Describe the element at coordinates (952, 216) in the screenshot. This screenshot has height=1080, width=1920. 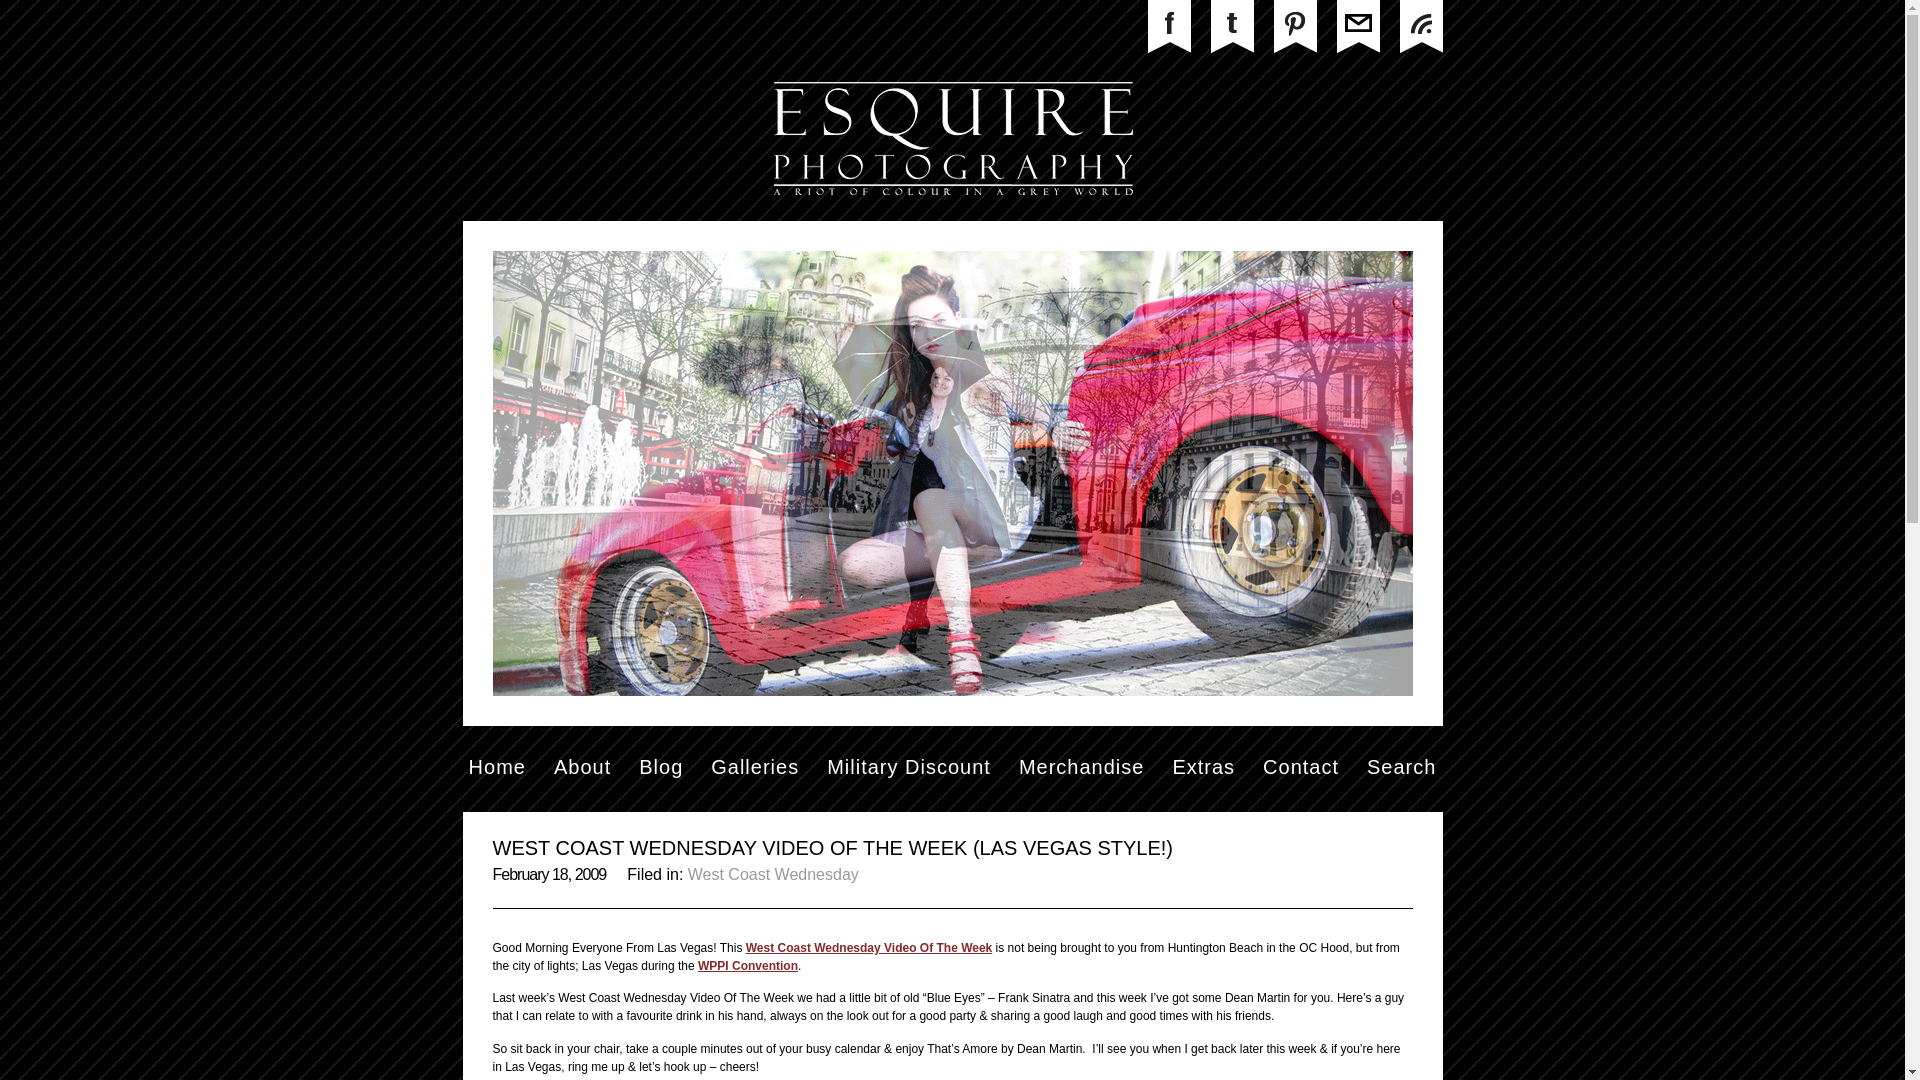
I see `Esquire Photography` at that location.